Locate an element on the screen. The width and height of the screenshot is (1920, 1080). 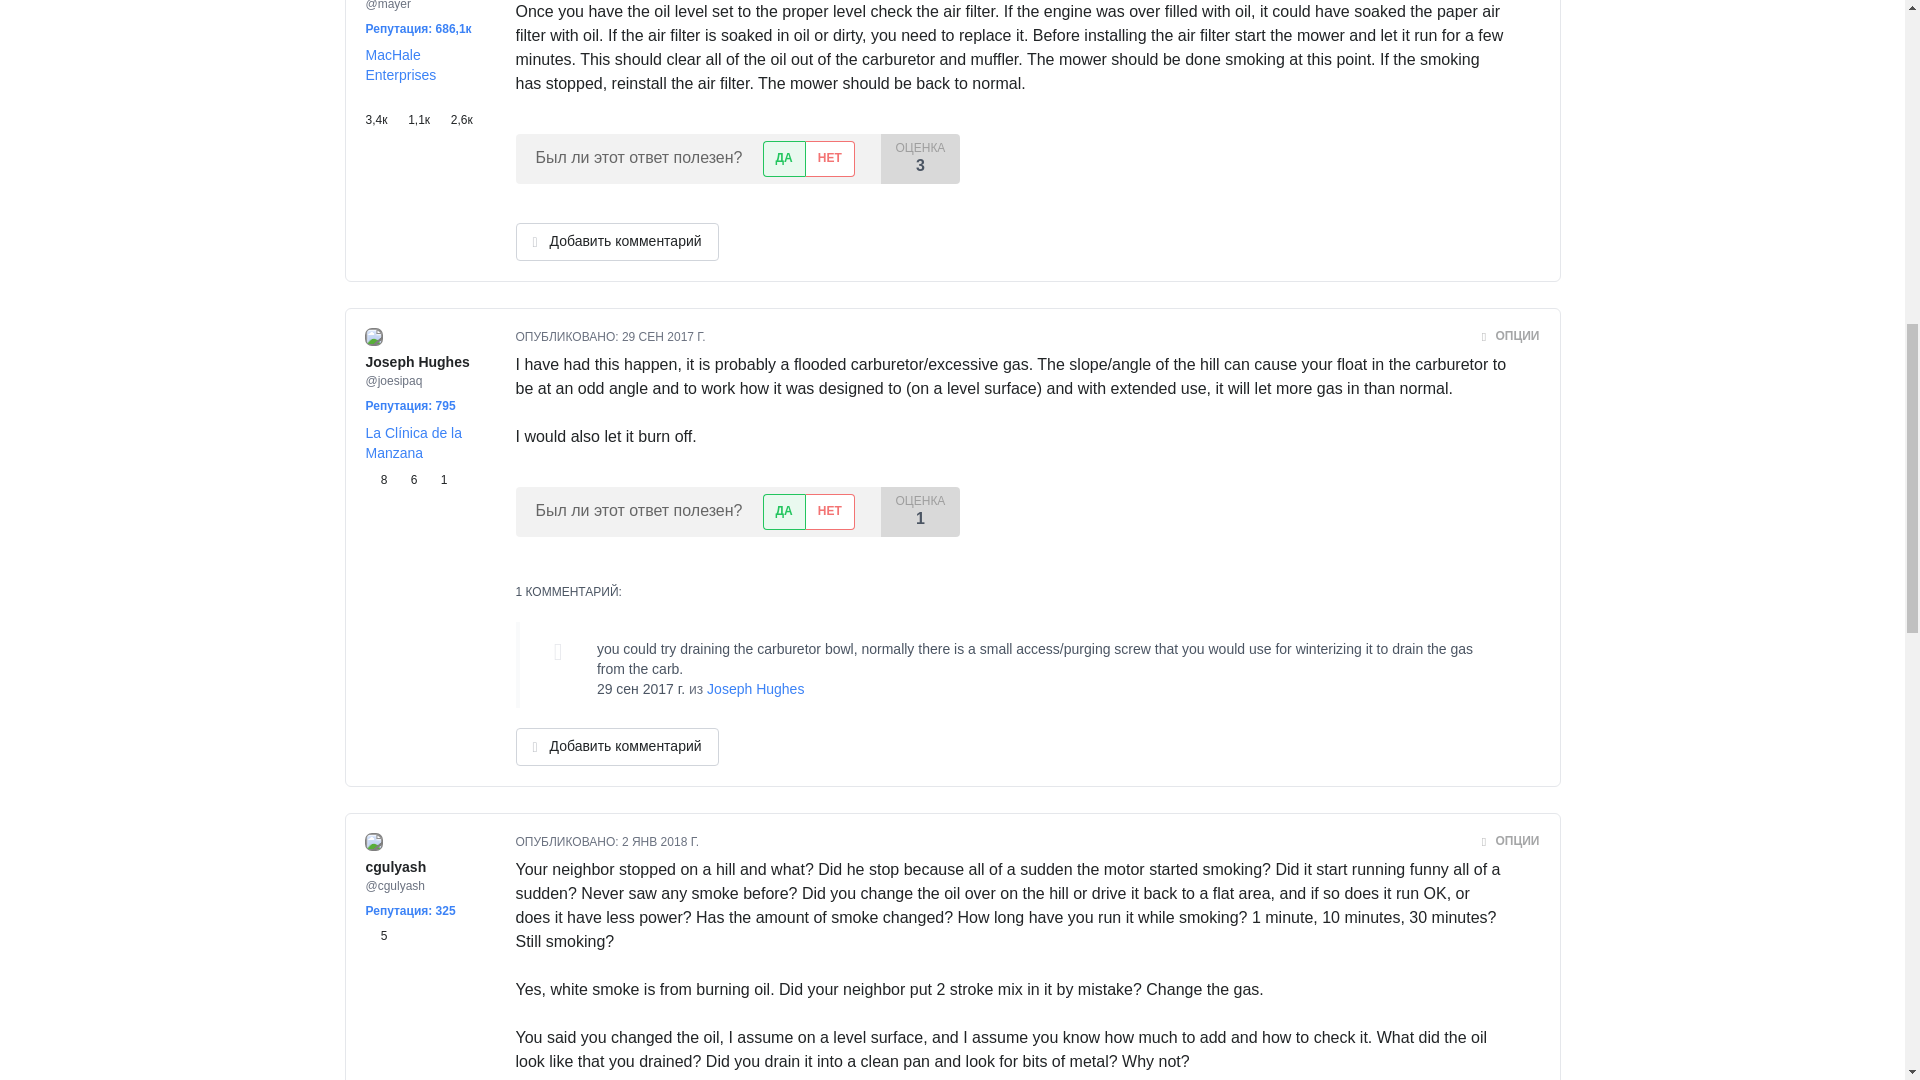
Fri, 29 Sep 2017 08:29:52 -0700 is located at coordinates (664, 337).